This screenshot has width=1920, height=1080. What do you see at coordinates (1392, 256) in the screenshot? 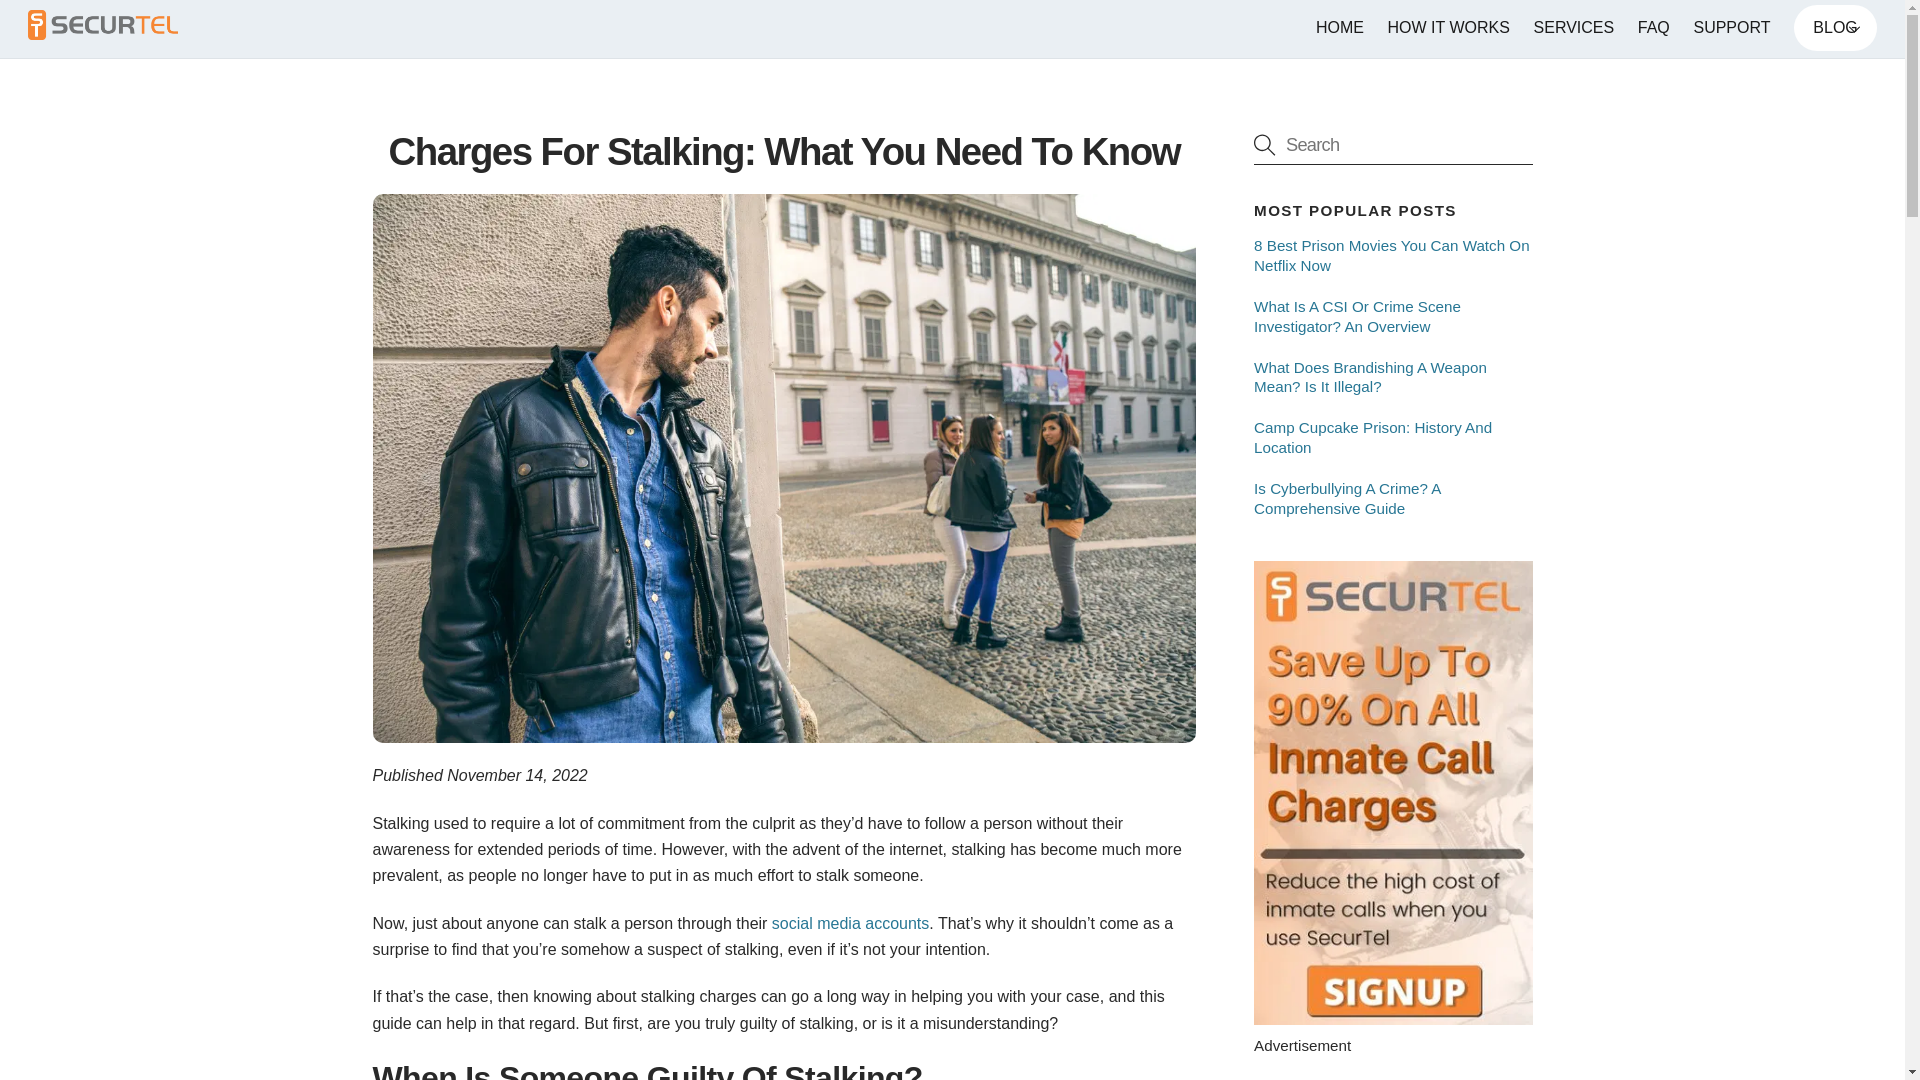
I see `8 Best Prison Movies You Can Watch On Netflix Now` at bounding box center [1392, 256].